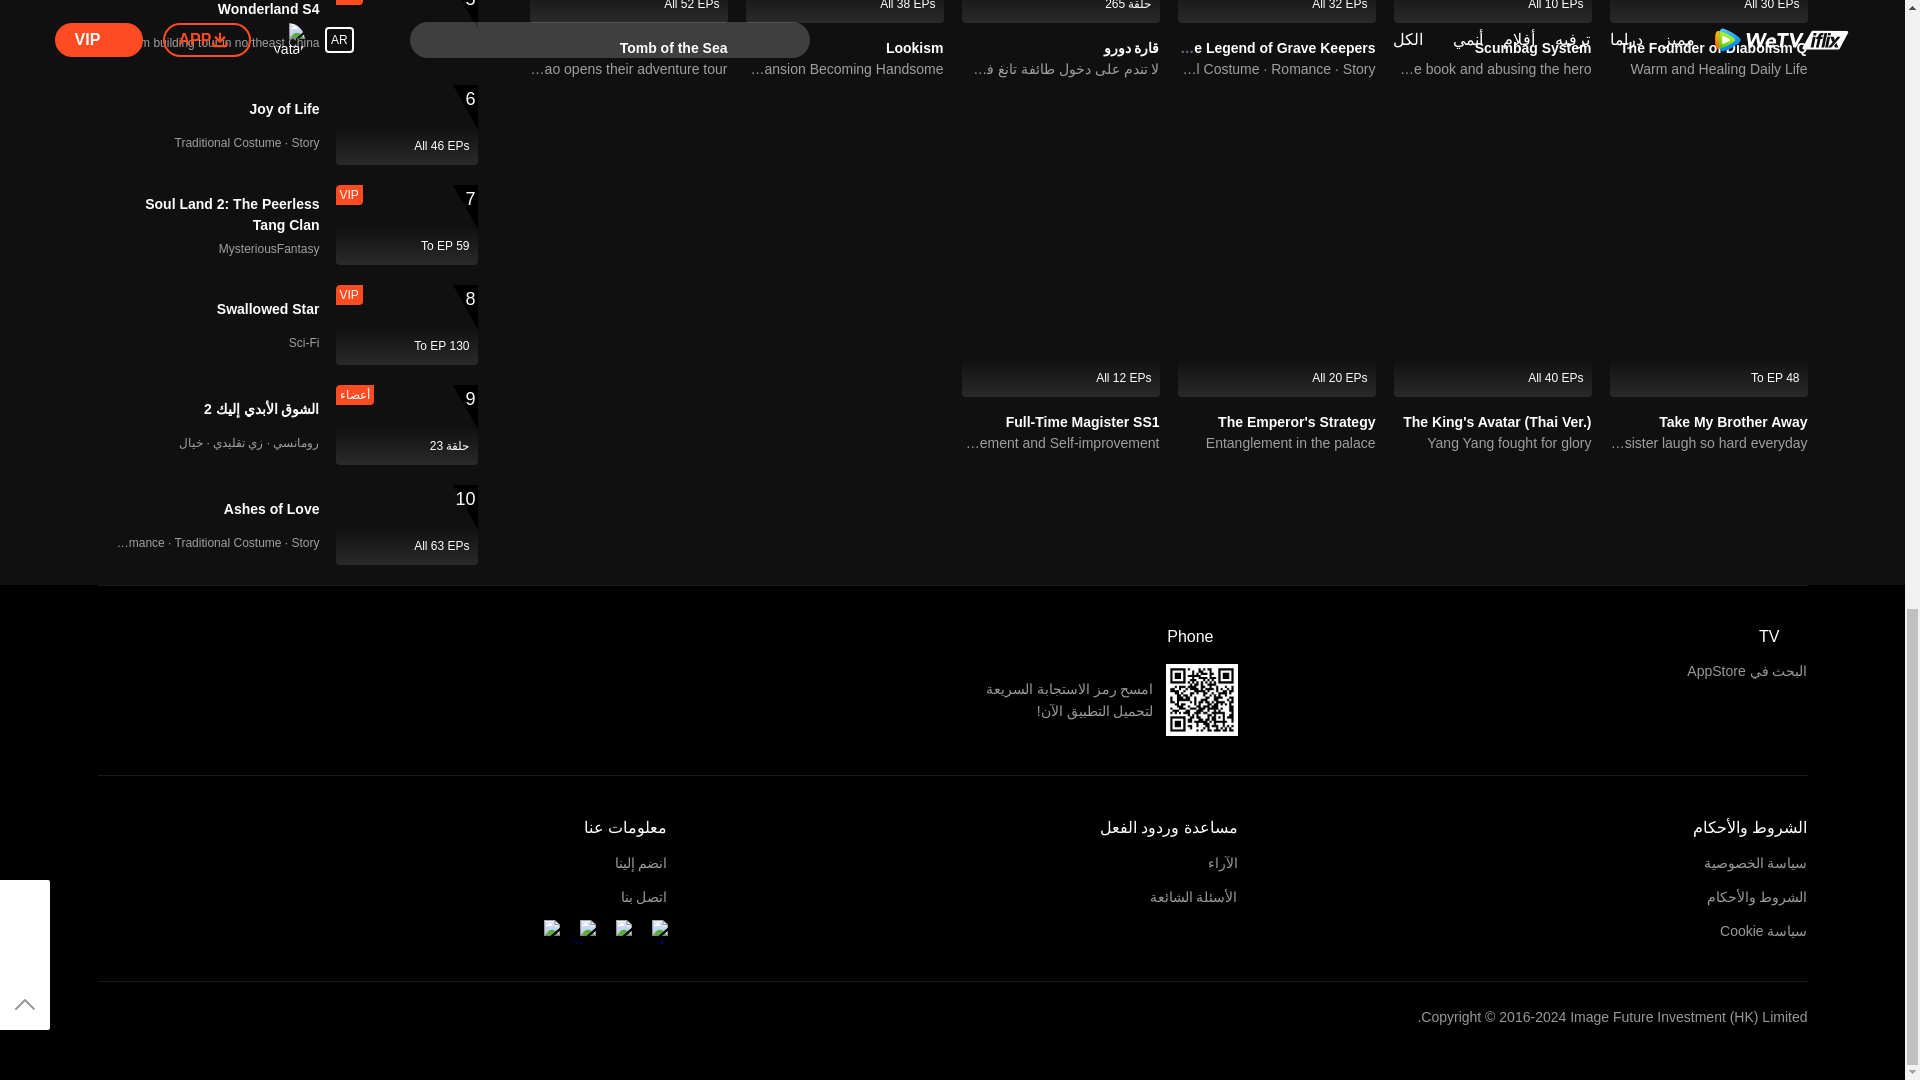 The image size is (1920, 1080). Describe the element at coordinates (845, 69) in the screenshot. I see `Two-sided Life of Fat Mansion Becoming Handsome` at that location.